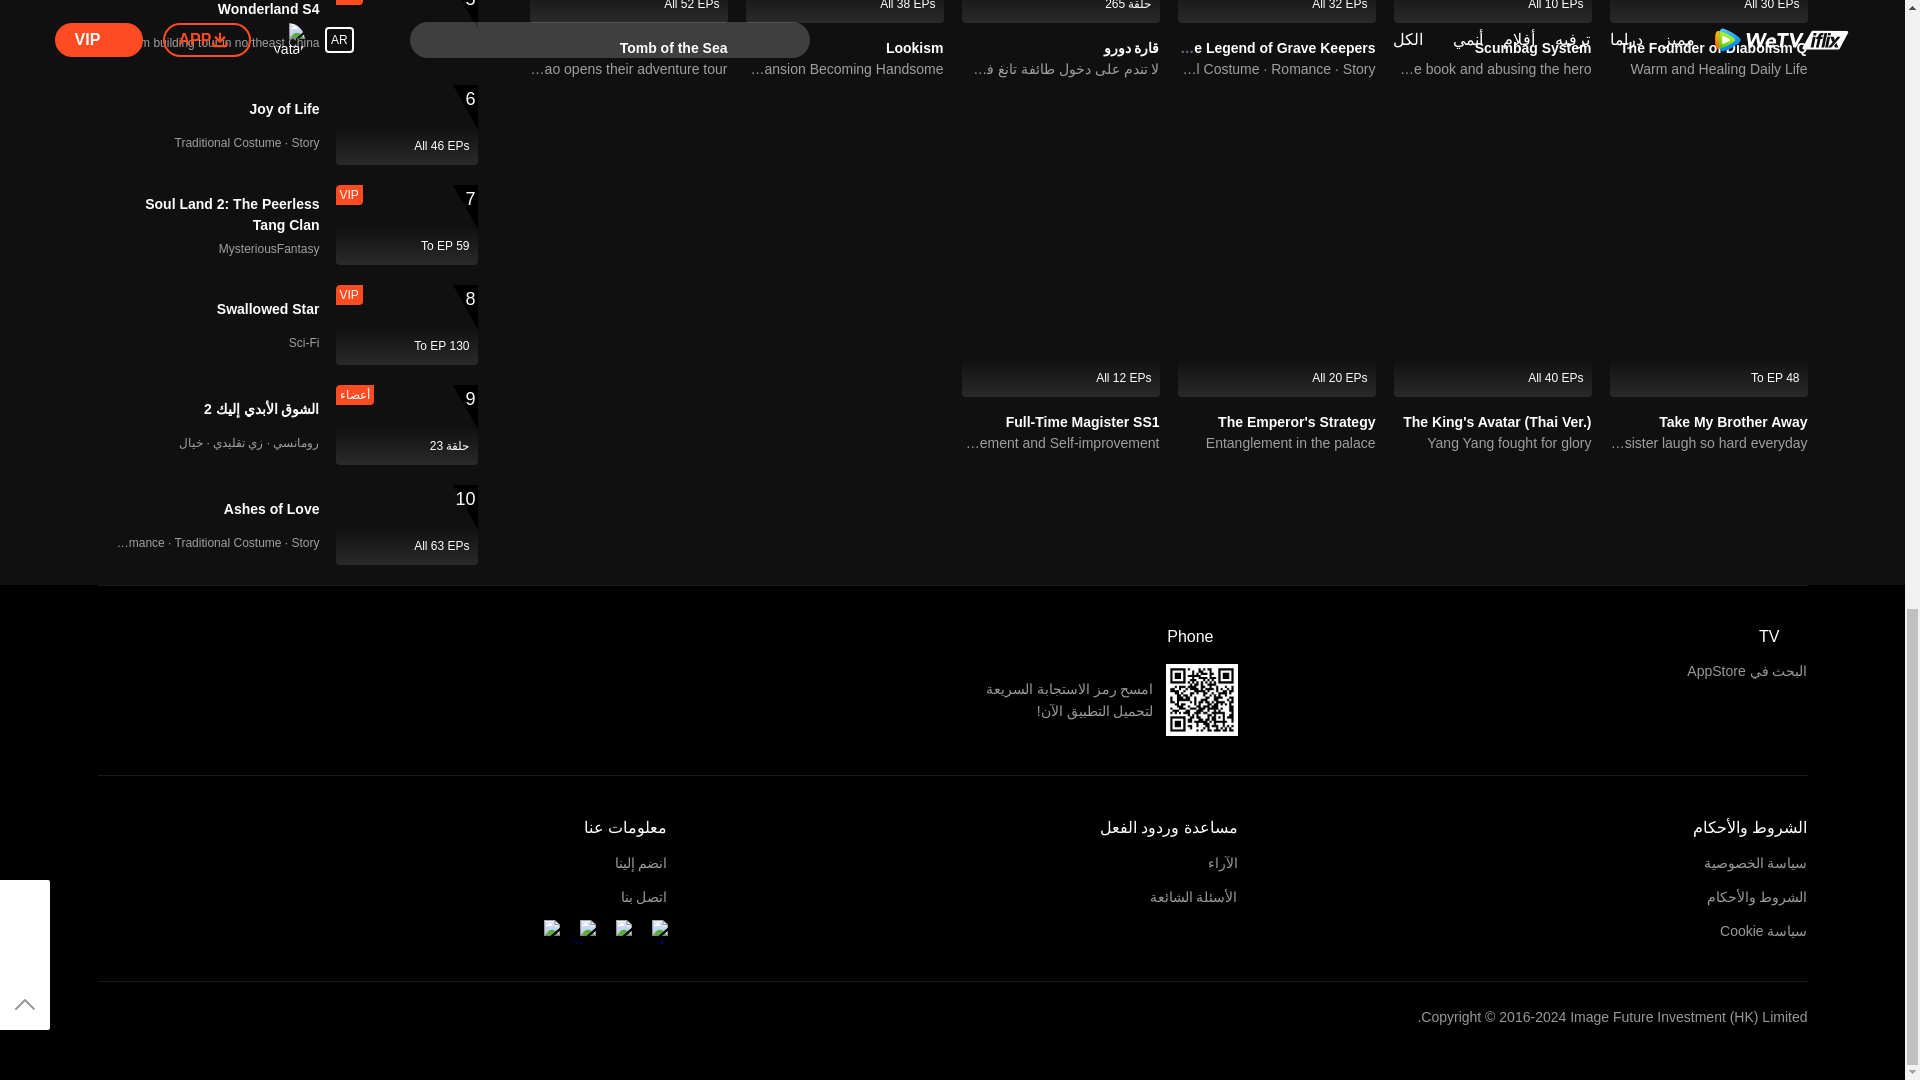 The image size is (1920, 1080). Describe the element at coordinates (845, 69) in the screenshot. I see `Two-sided Life of Fat Mansion Becoming Handsome` at that location.